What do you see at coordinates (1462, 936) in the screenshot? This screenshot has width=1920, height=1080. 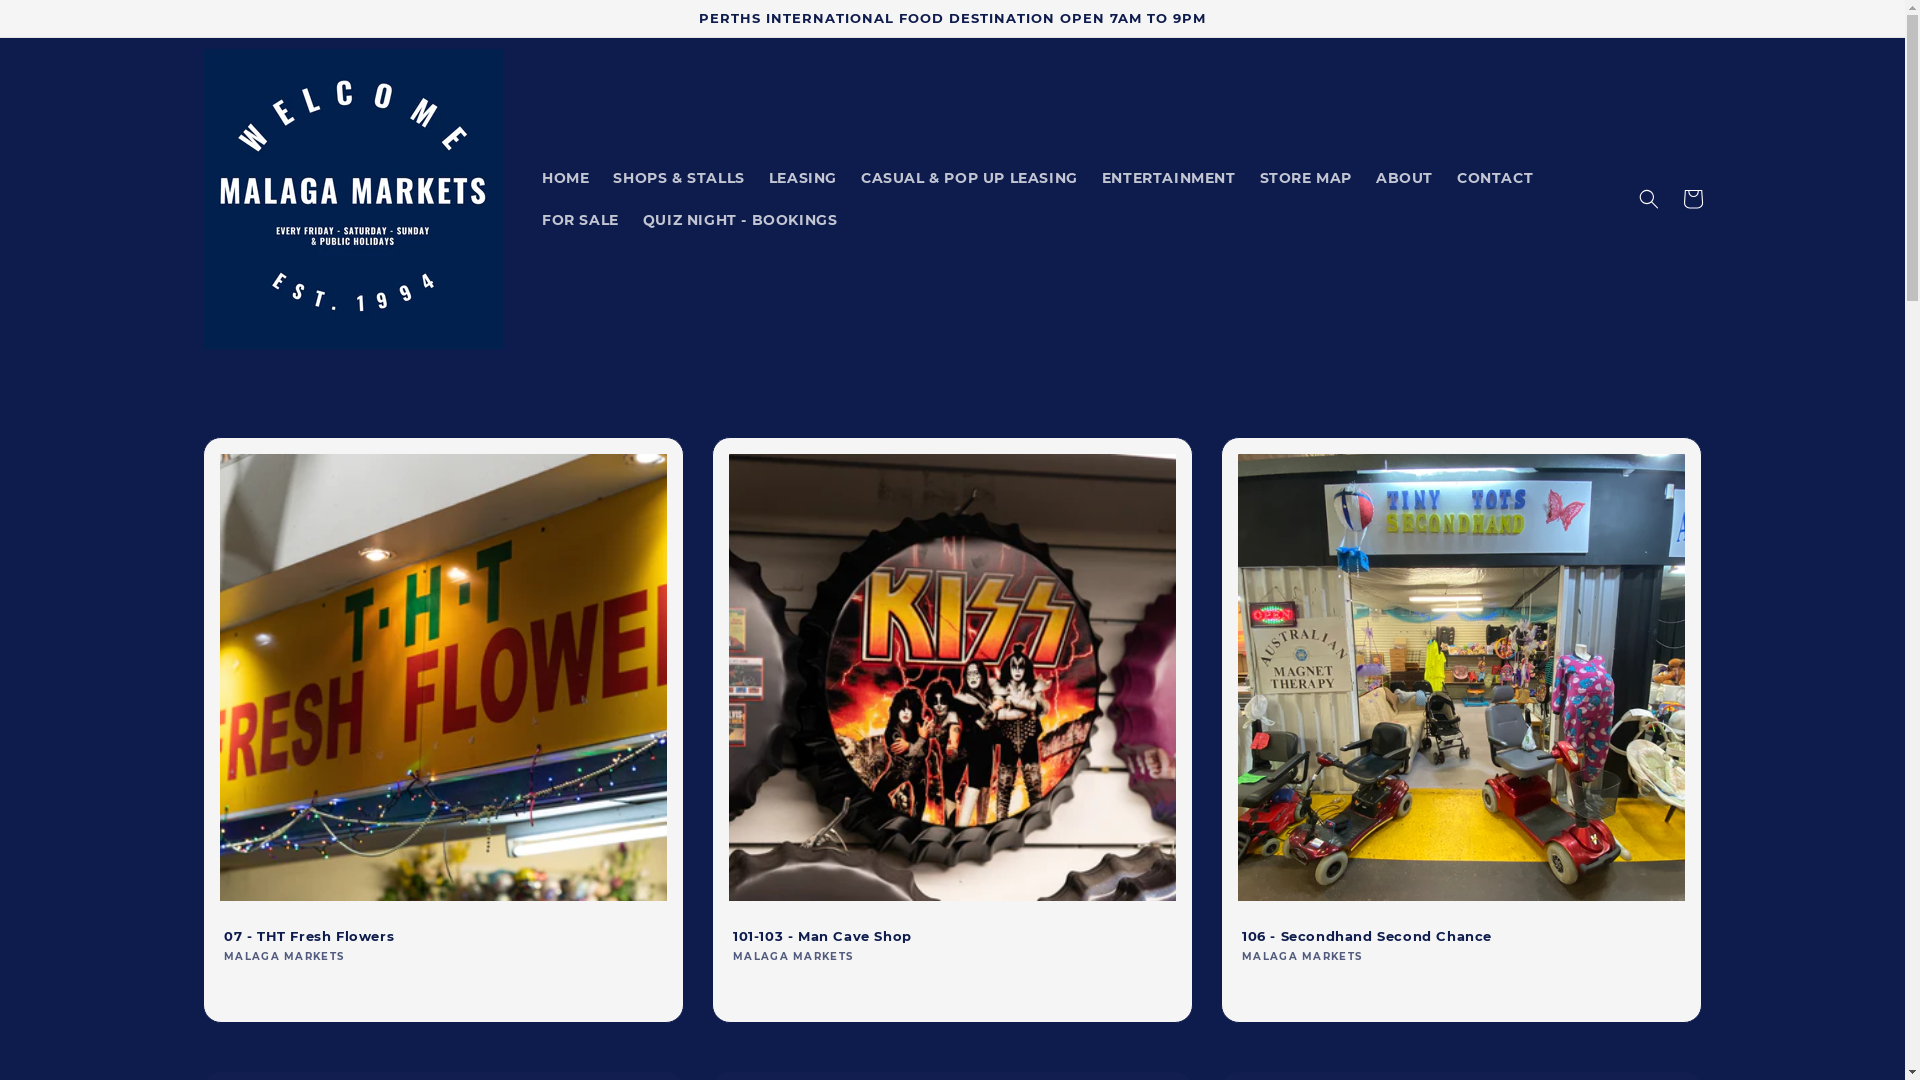 I see `106 - Secondhand Second Chance` at bounding box center [1462, 936].